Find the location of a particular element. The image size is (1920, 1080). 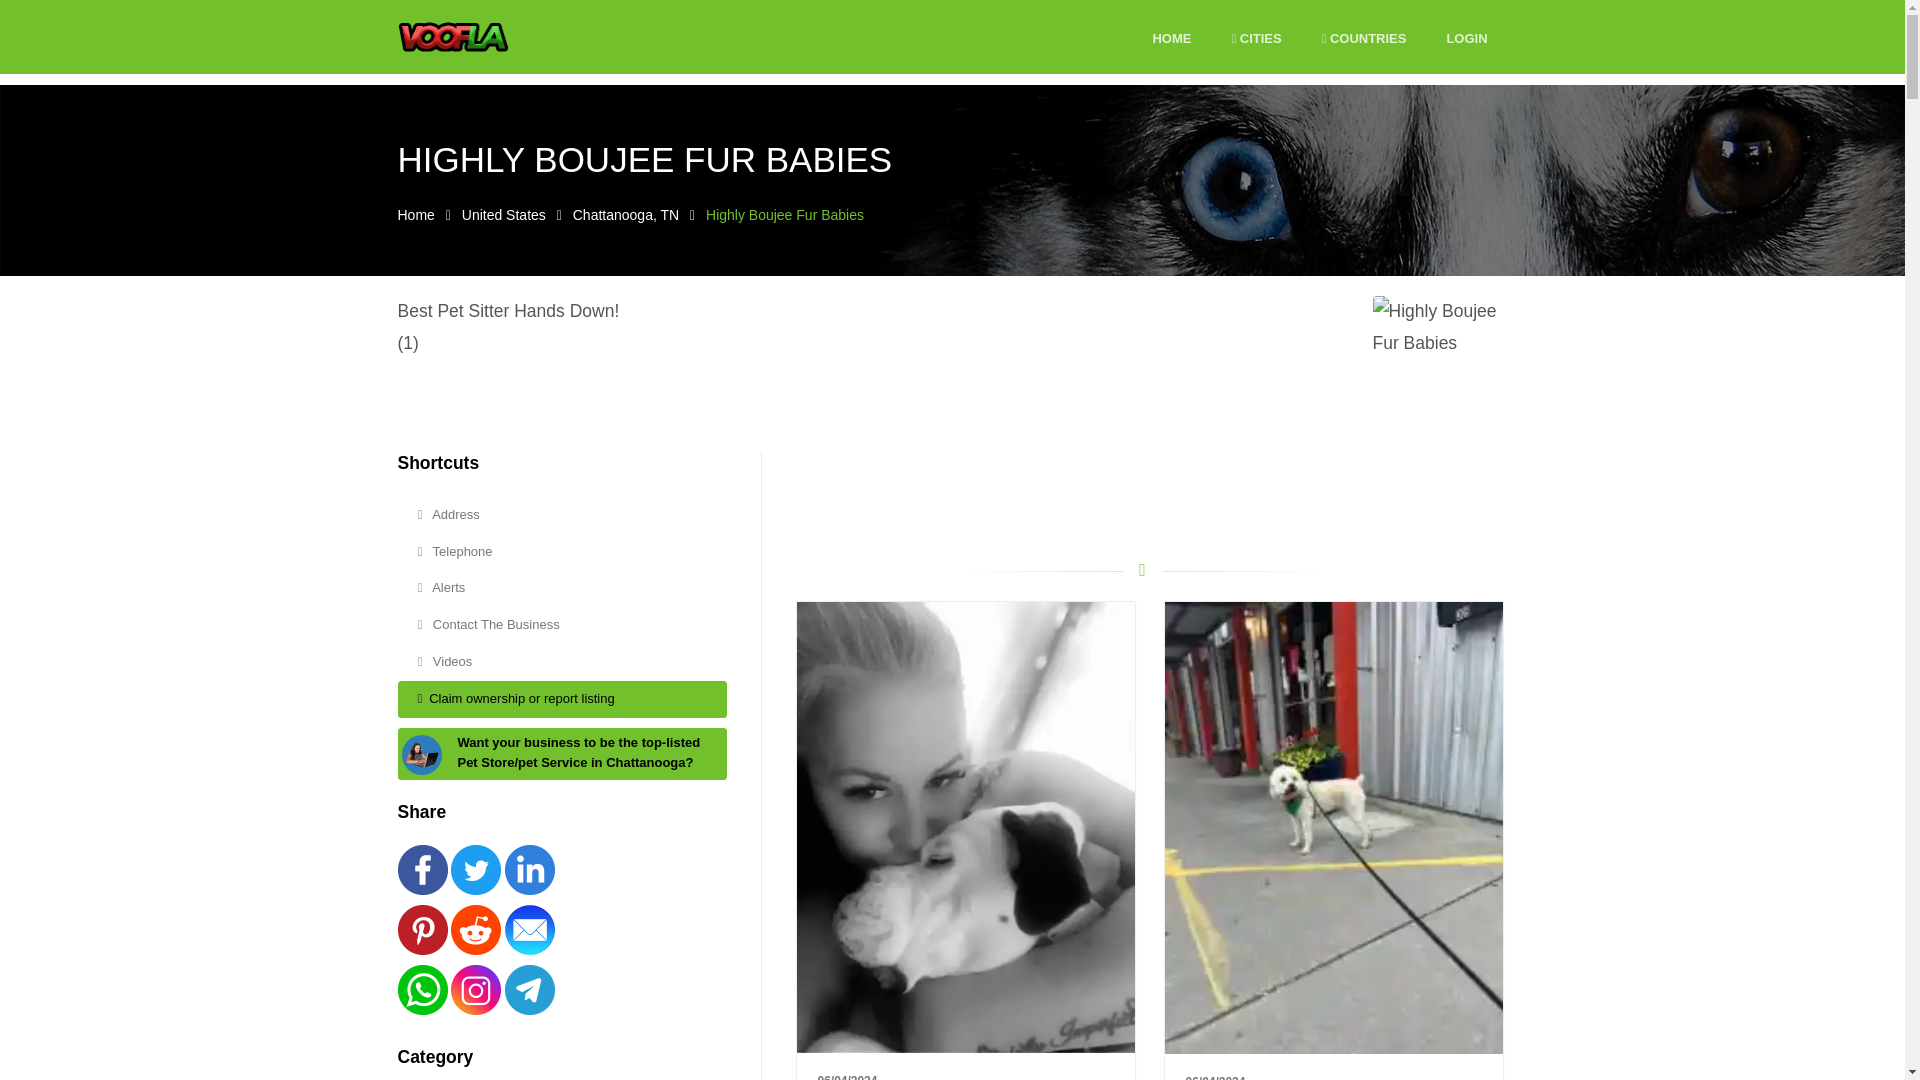

Home is located at coordinates (416, 214).